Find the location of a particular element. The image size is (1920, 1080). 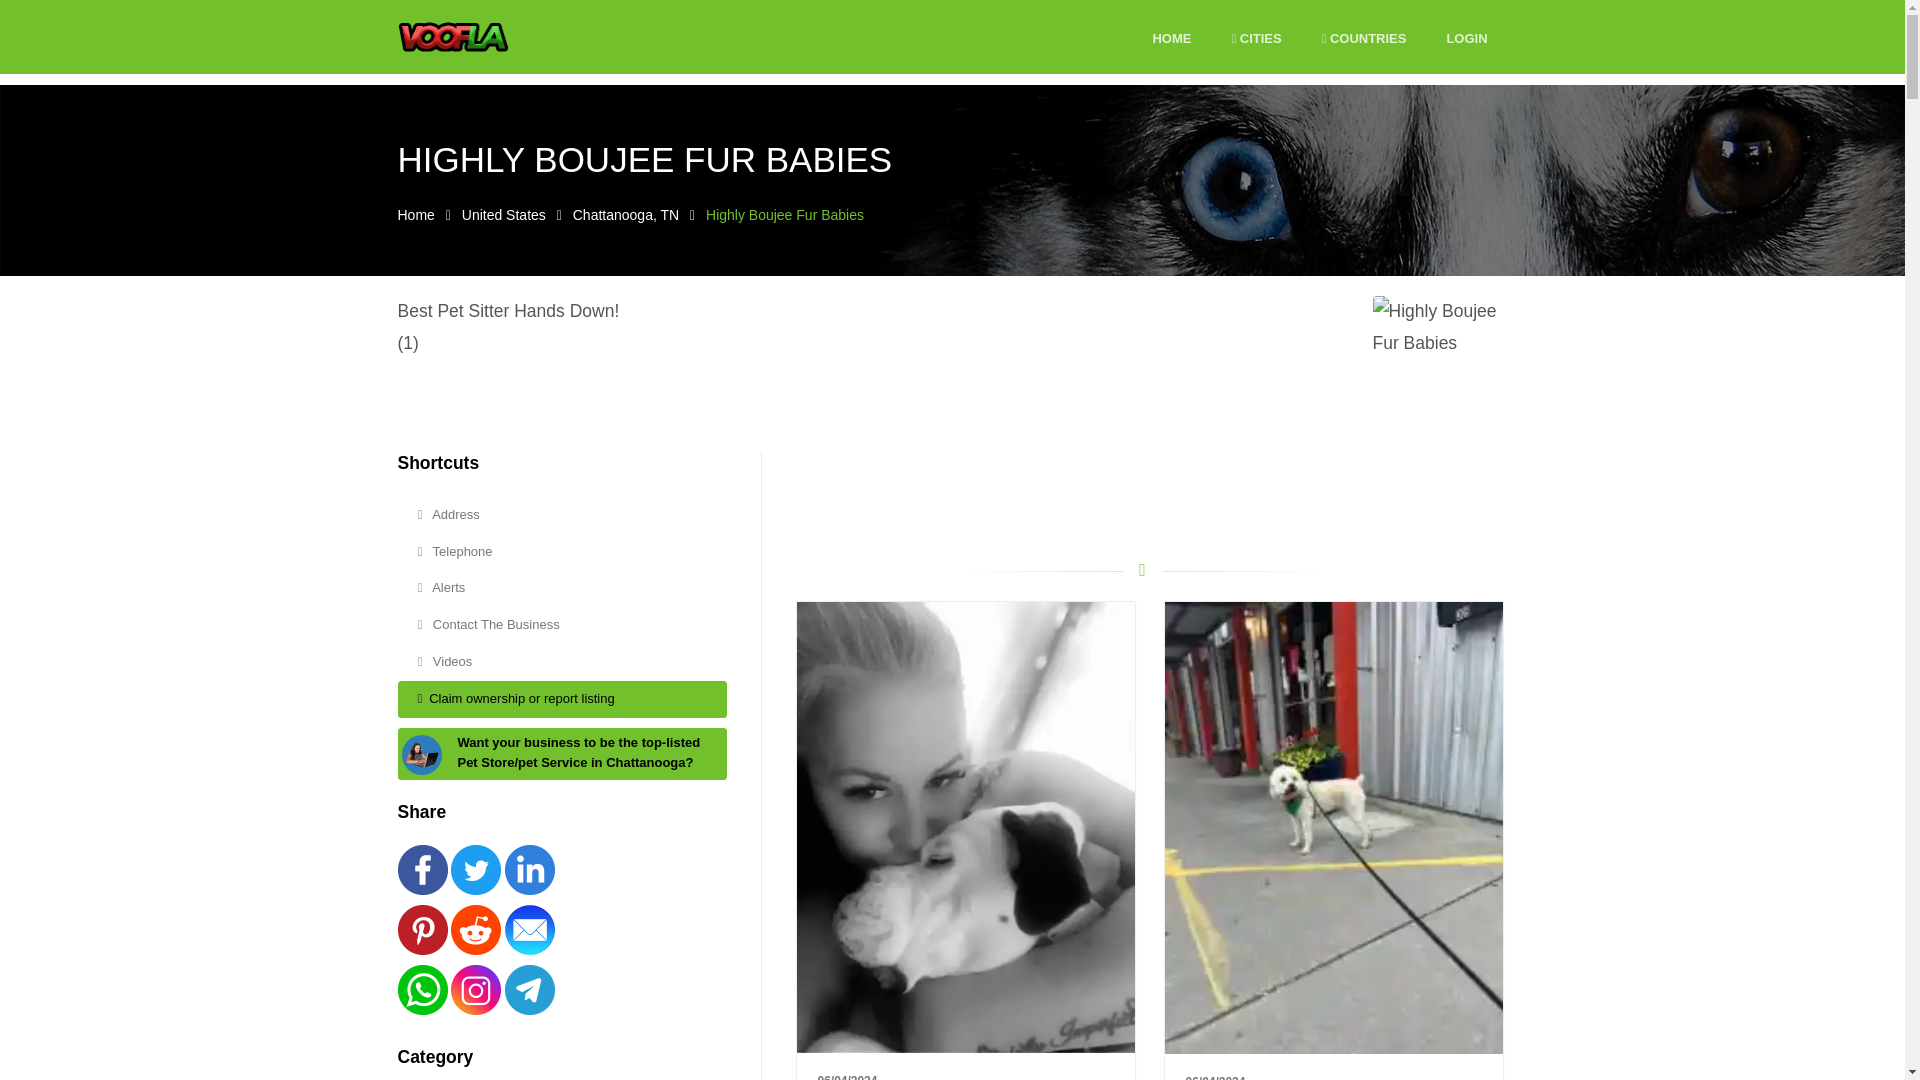

Home is located at coordinates (416, 214).